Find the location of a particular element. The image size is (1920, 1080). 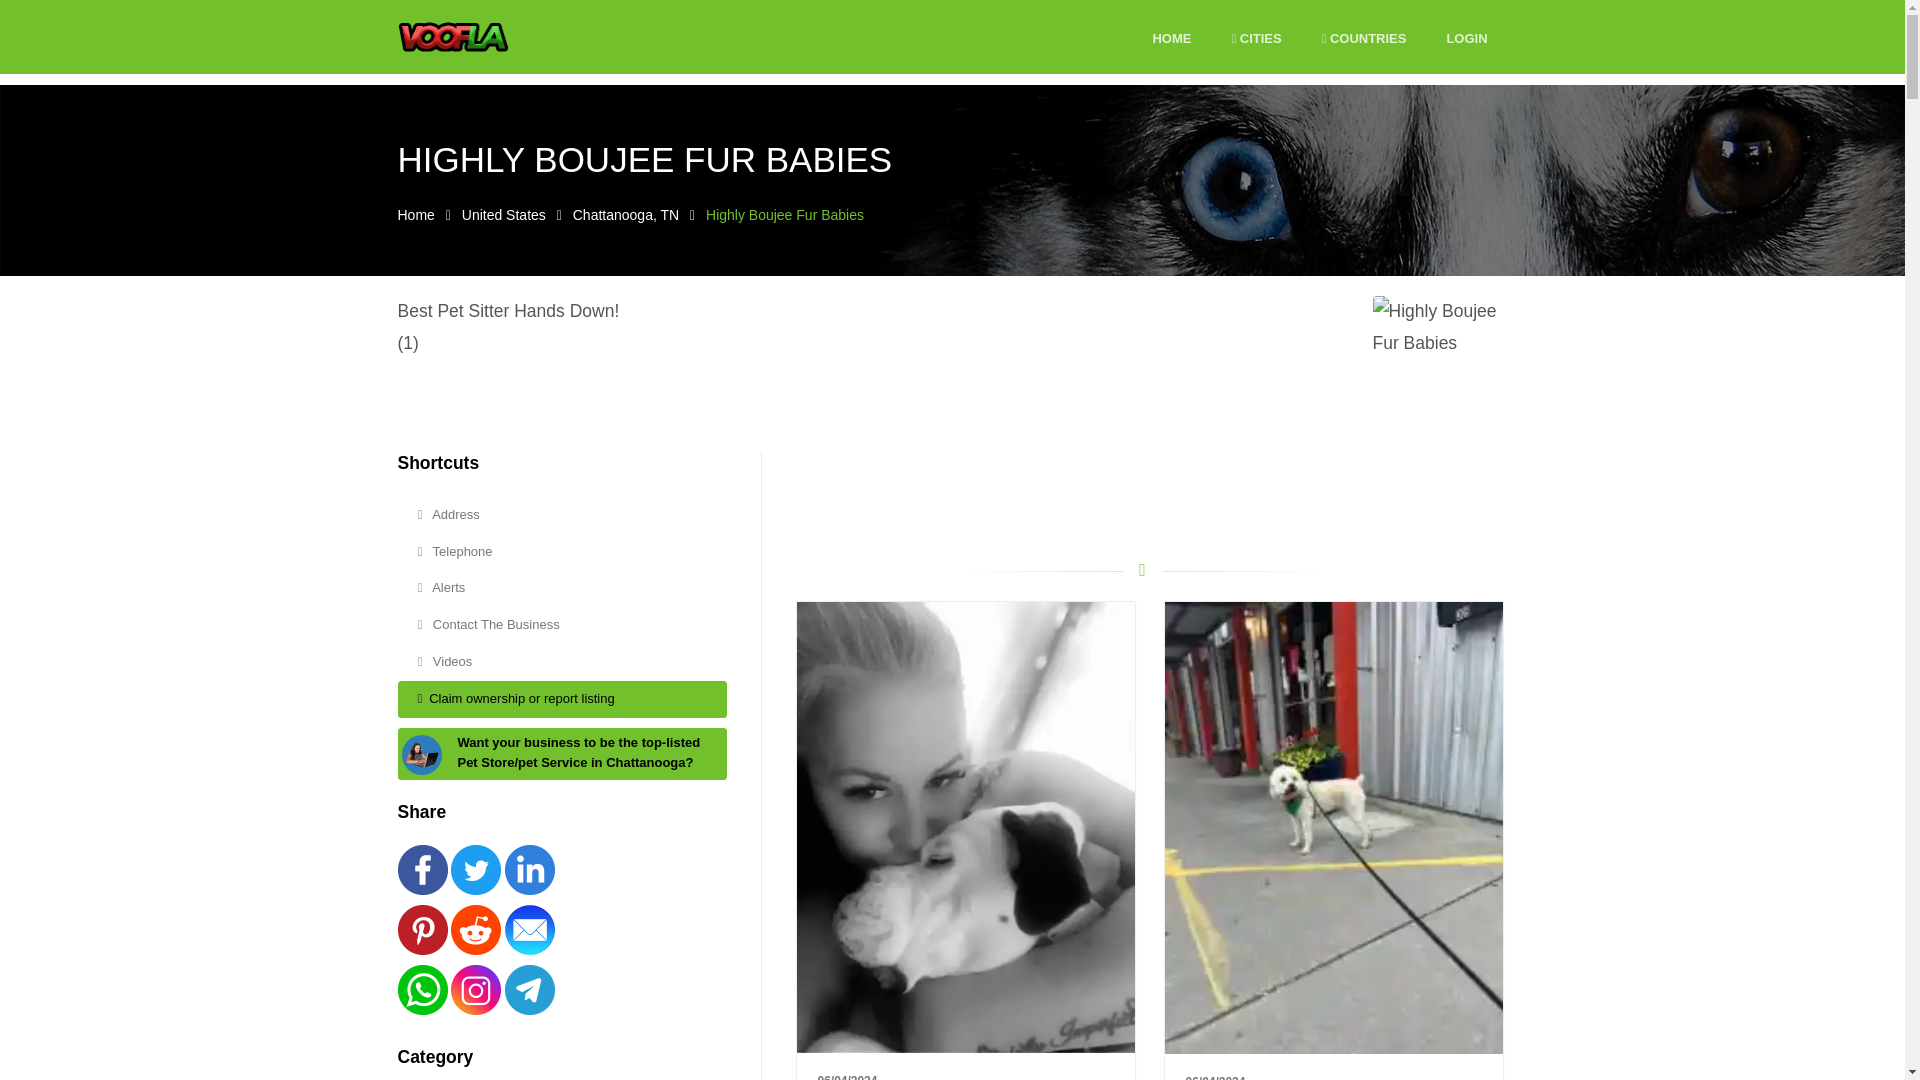

Home is located at coordinates (416, 214).